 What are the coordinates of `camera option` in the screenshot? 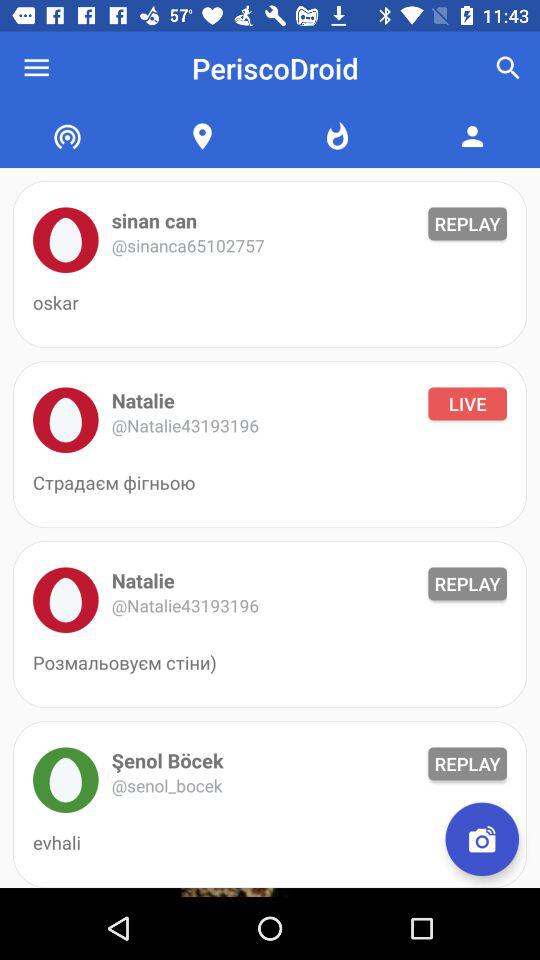 It's located at (482, 839).